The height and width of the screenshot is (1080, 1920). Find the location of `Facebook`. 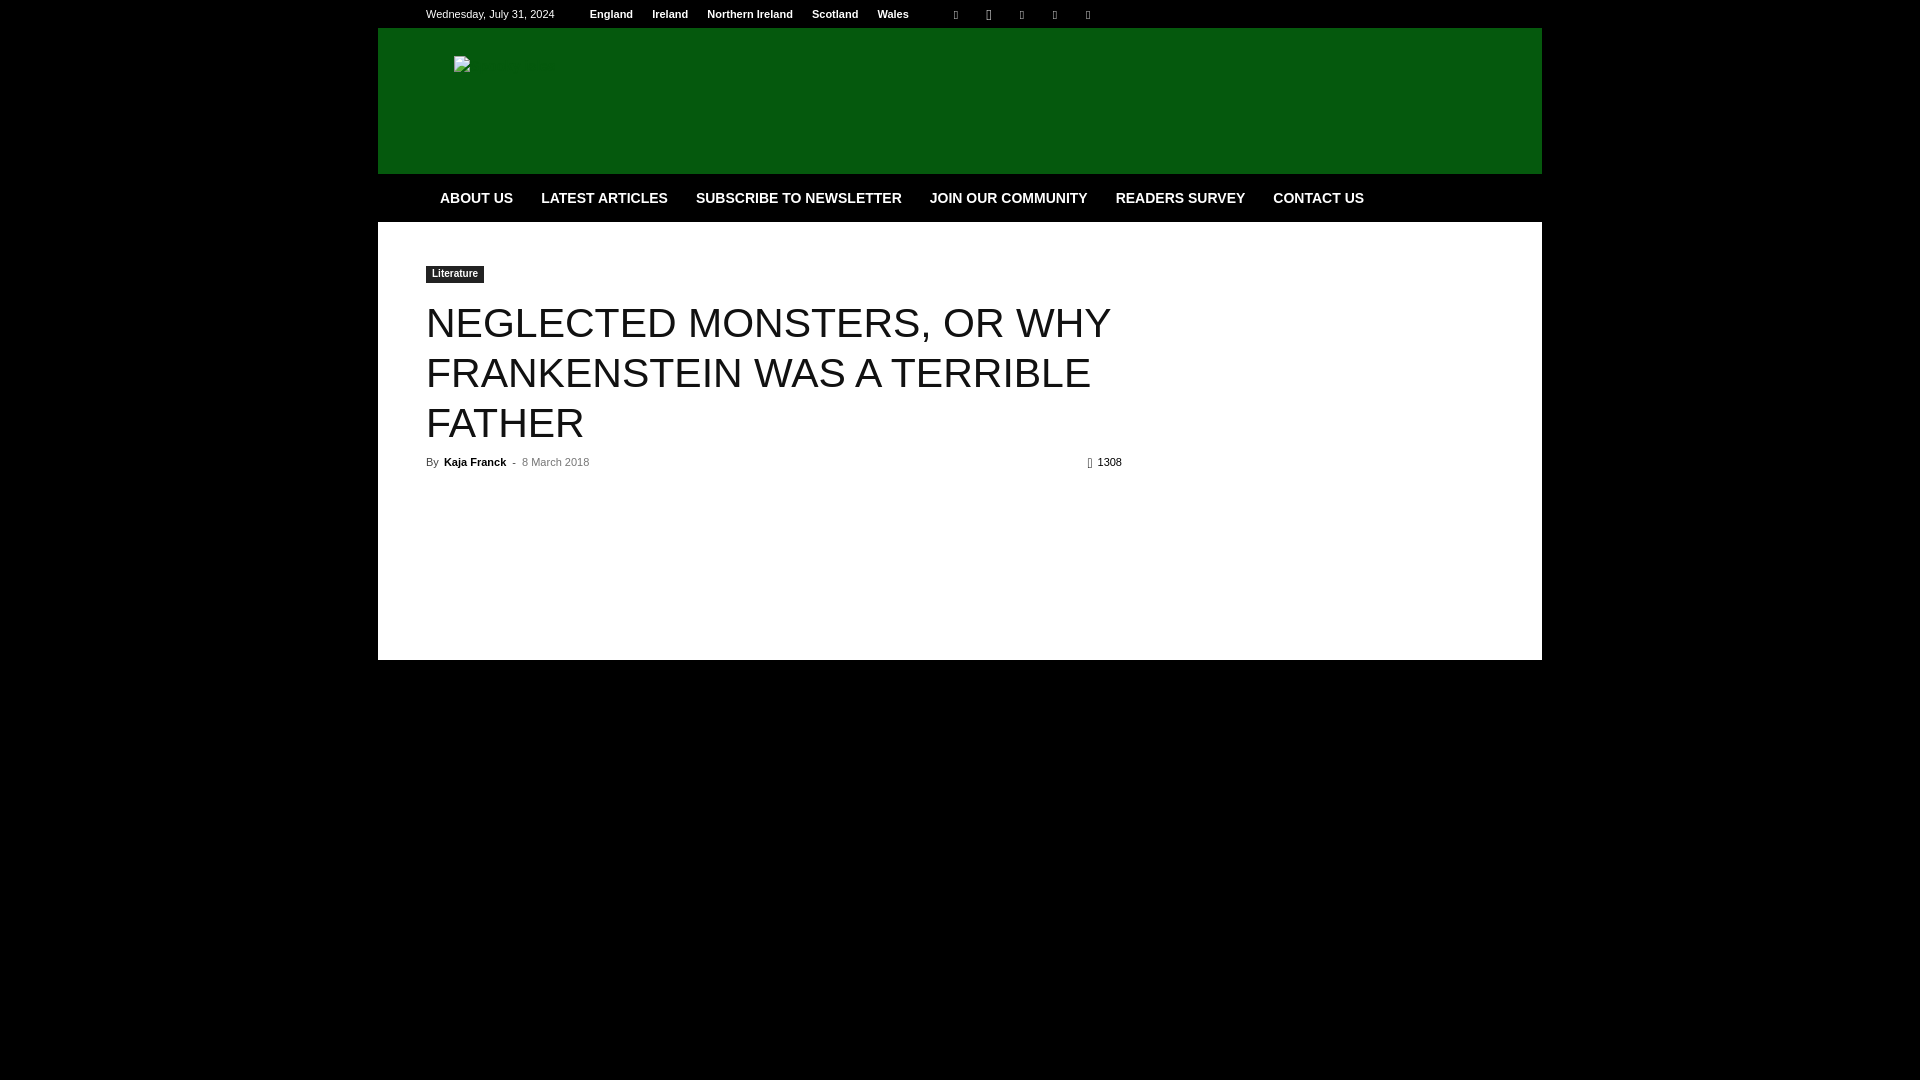

Facebook is located at coordinates (956, 14).